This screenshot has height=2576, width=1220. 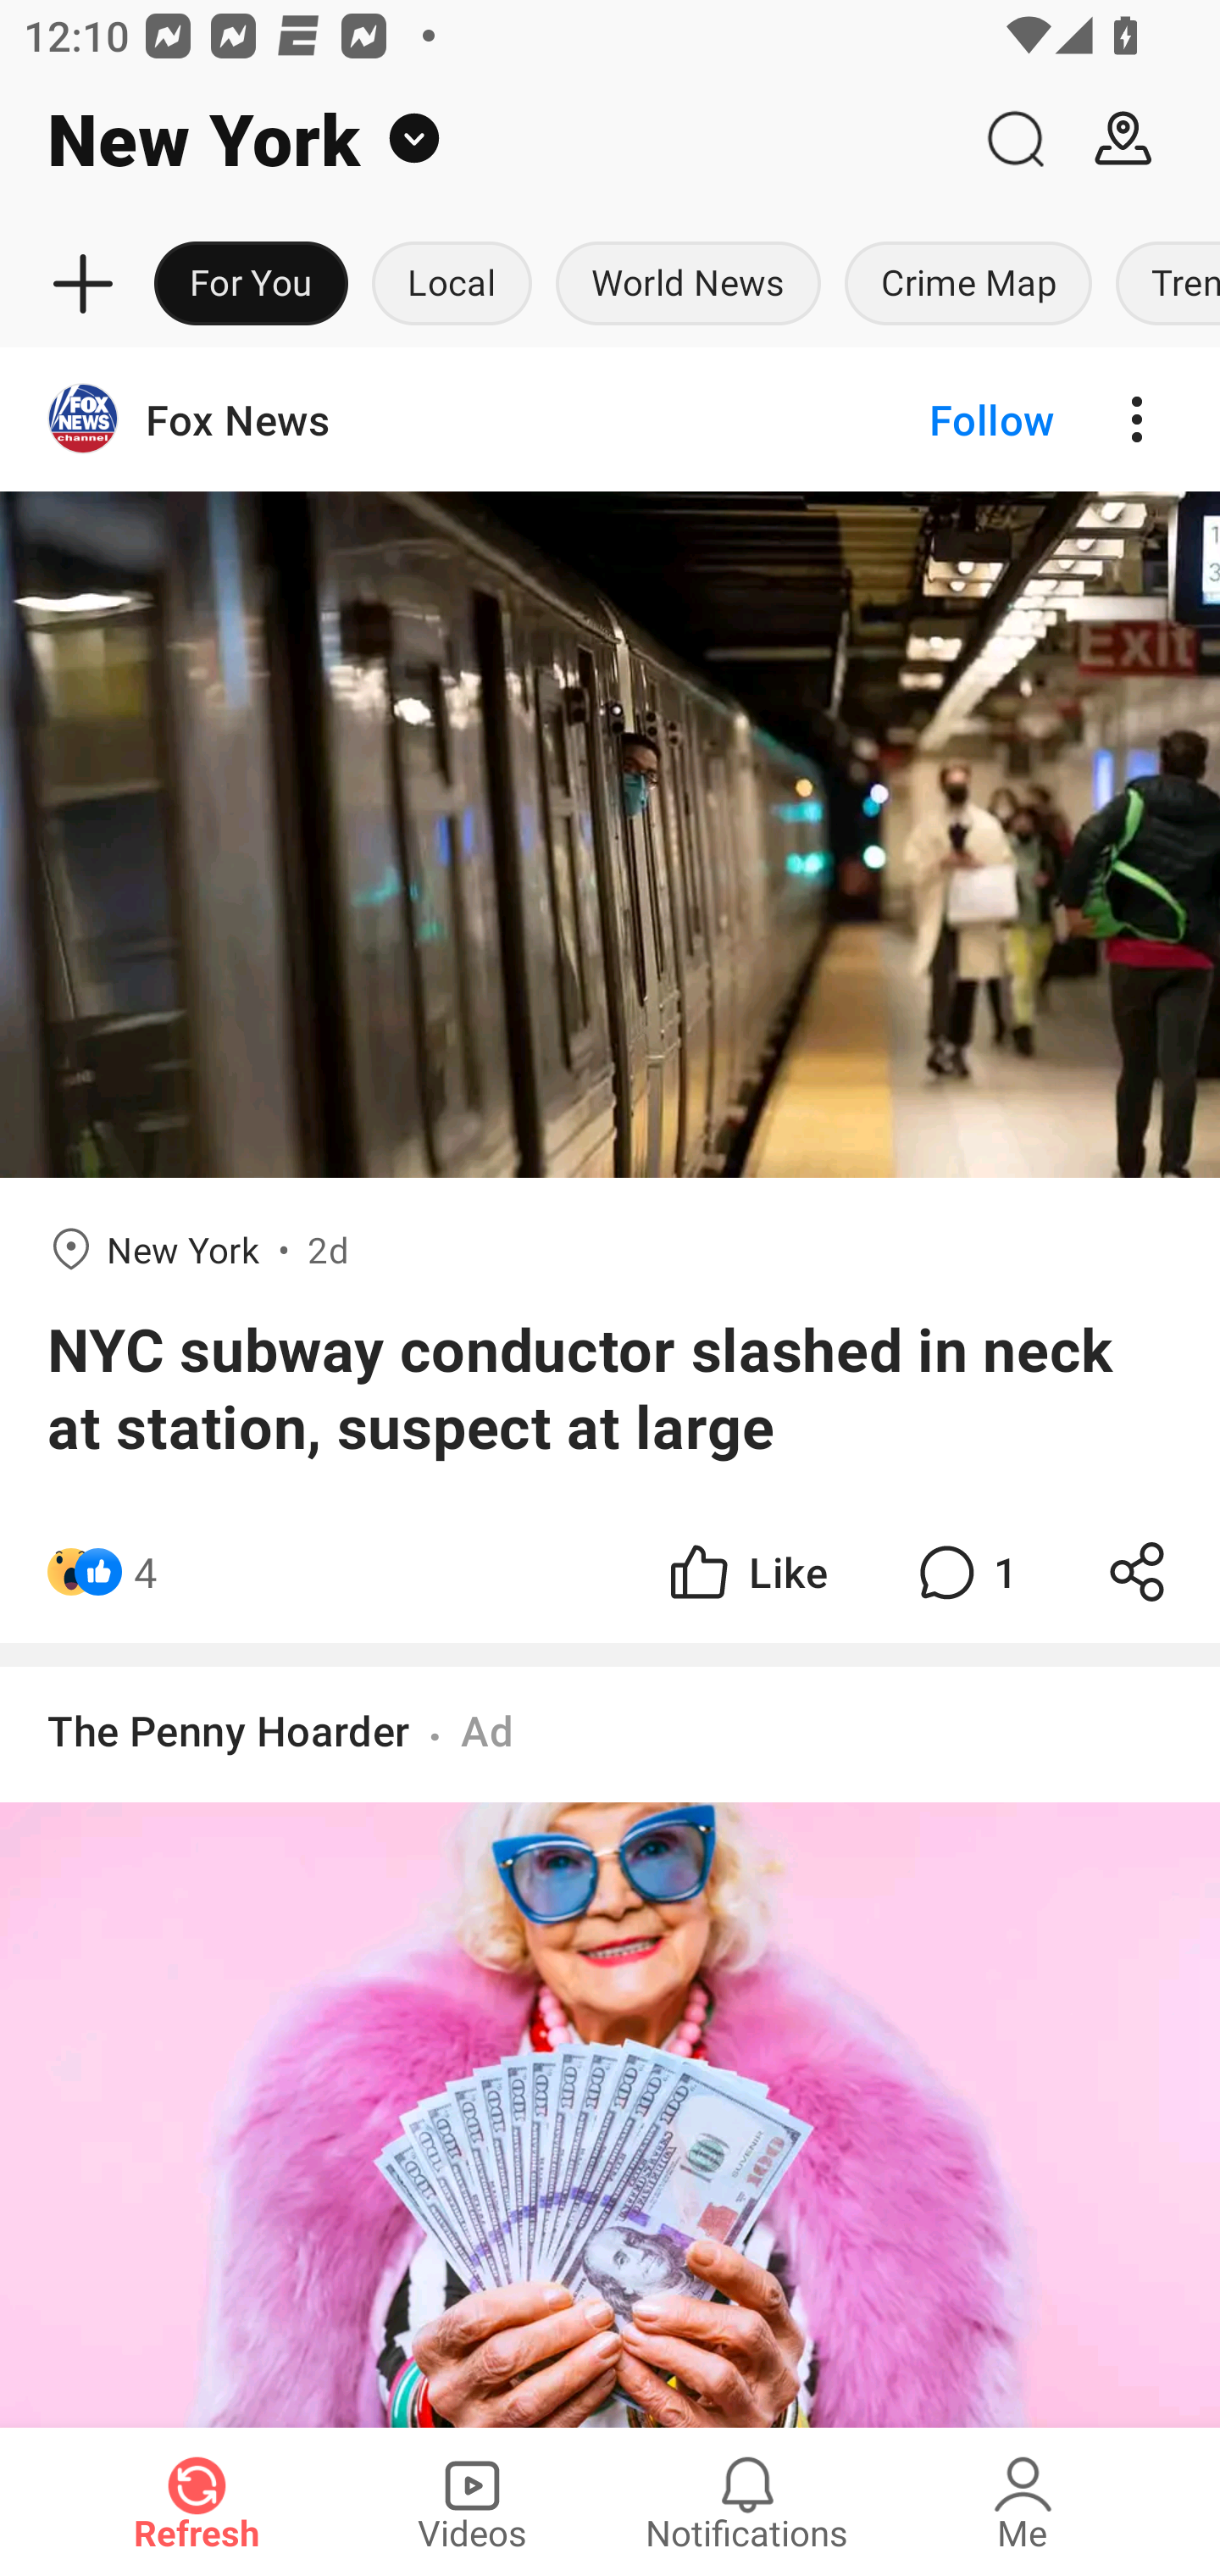 I want to click on Videos, so click(x=472, y=2501).